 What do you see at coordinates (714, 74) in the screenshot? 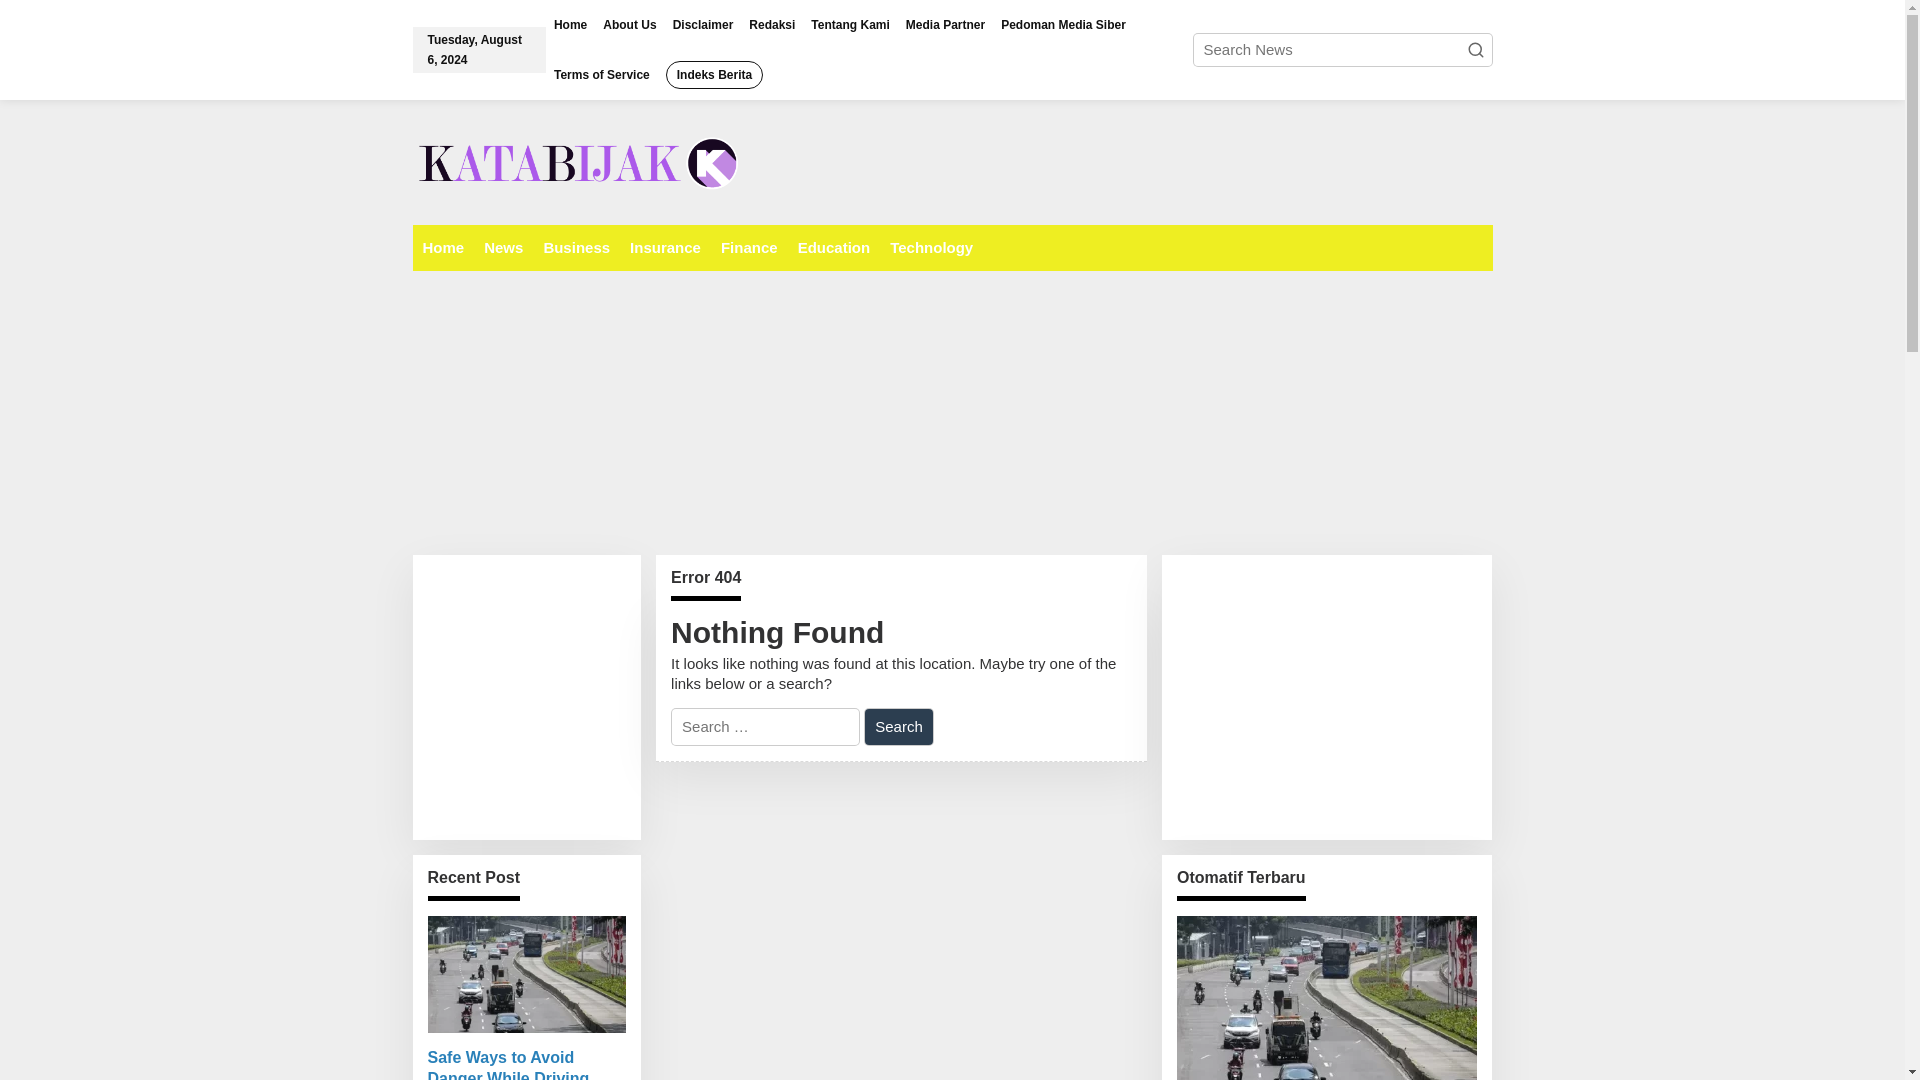
I see `Indeks Berita` at bounding box center [714, 74].